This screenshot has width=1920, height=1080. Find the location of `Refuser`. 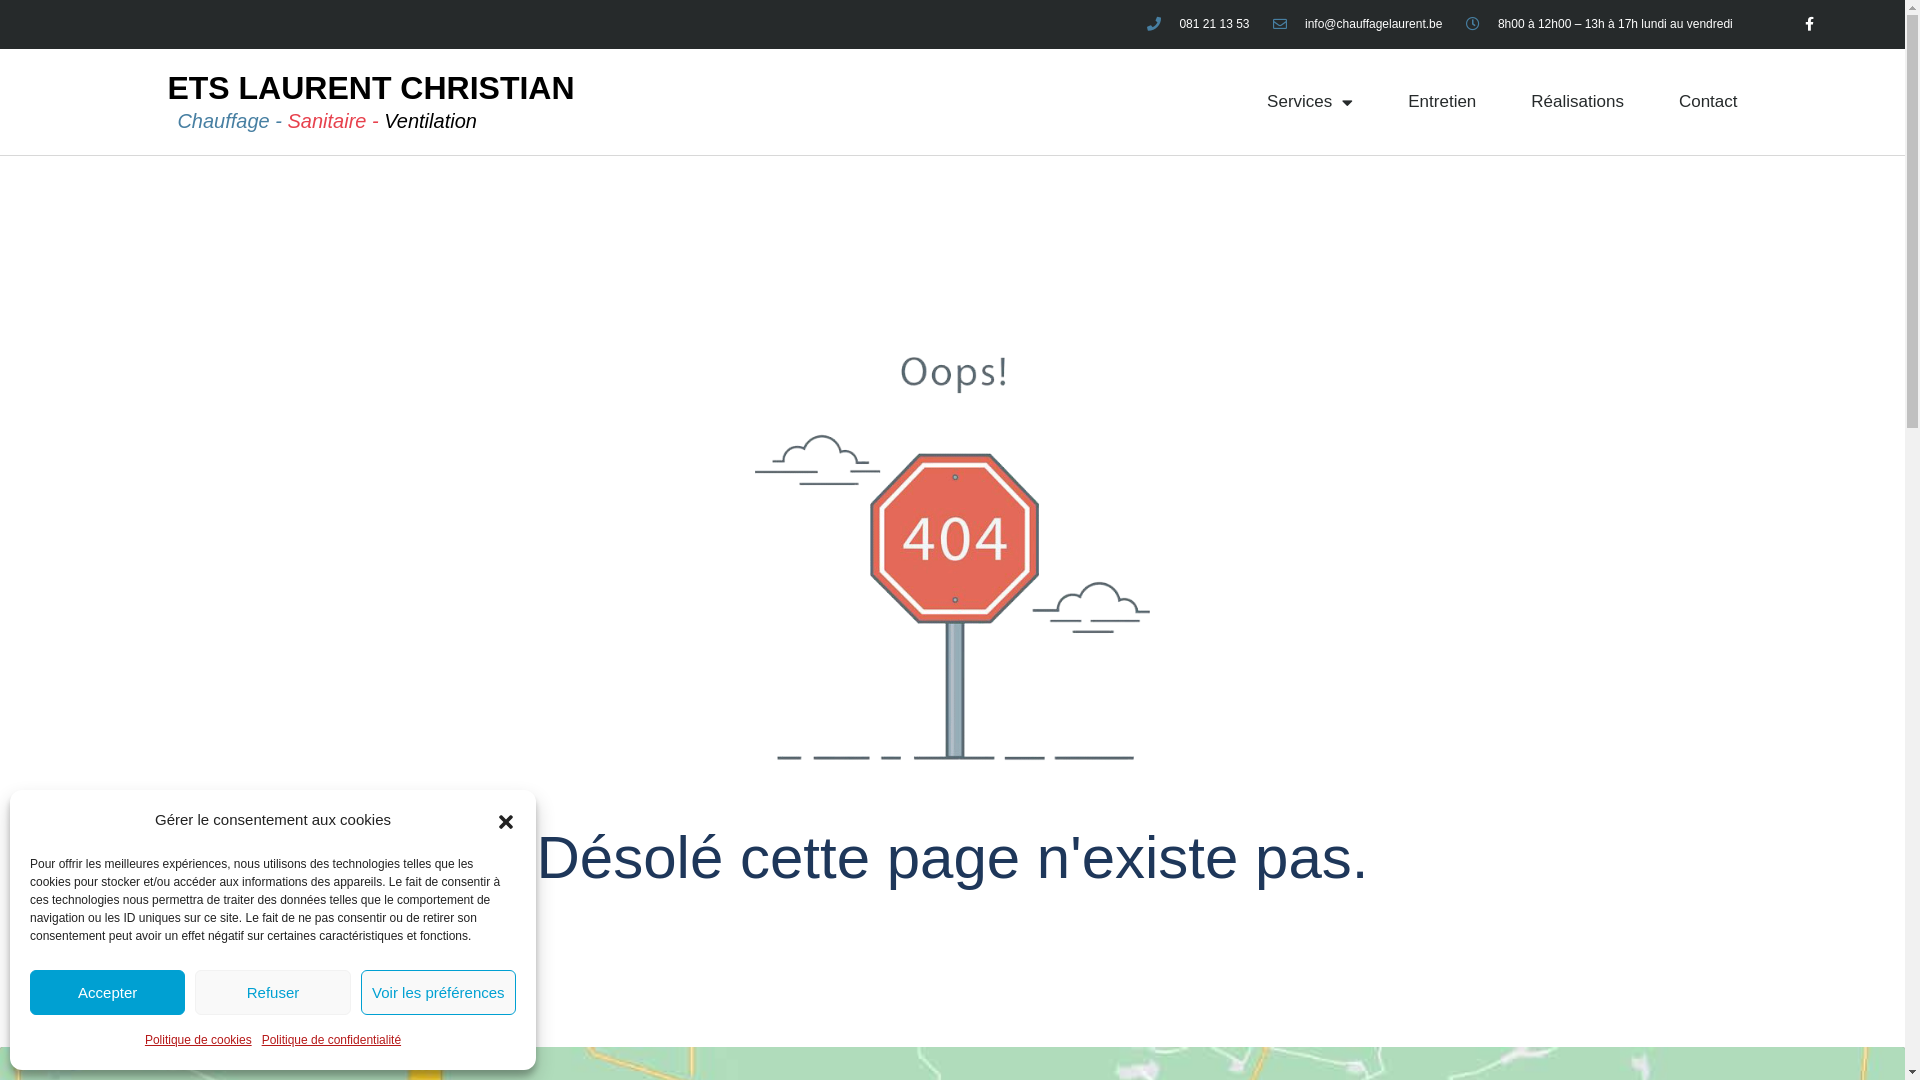

Refuser is located at coordinates (272, 992).